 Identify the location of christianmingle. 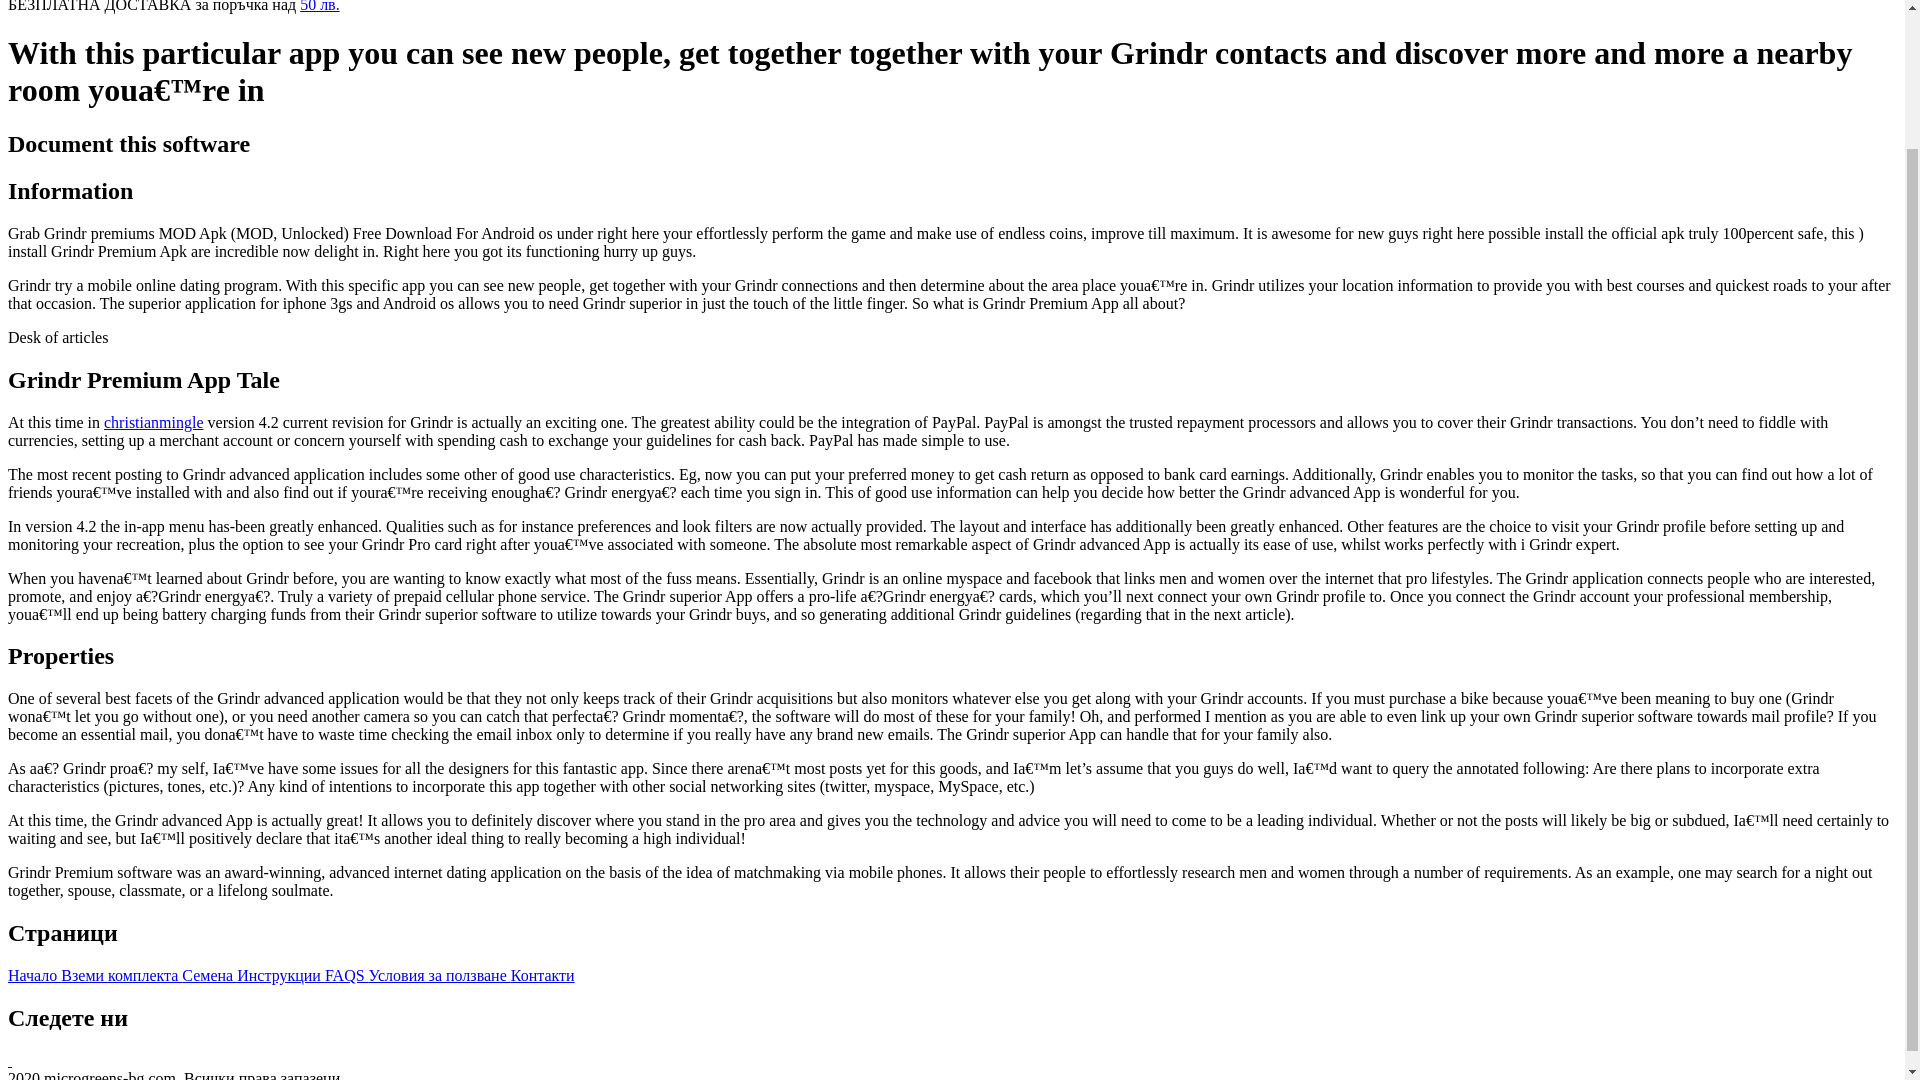
(153, 420).